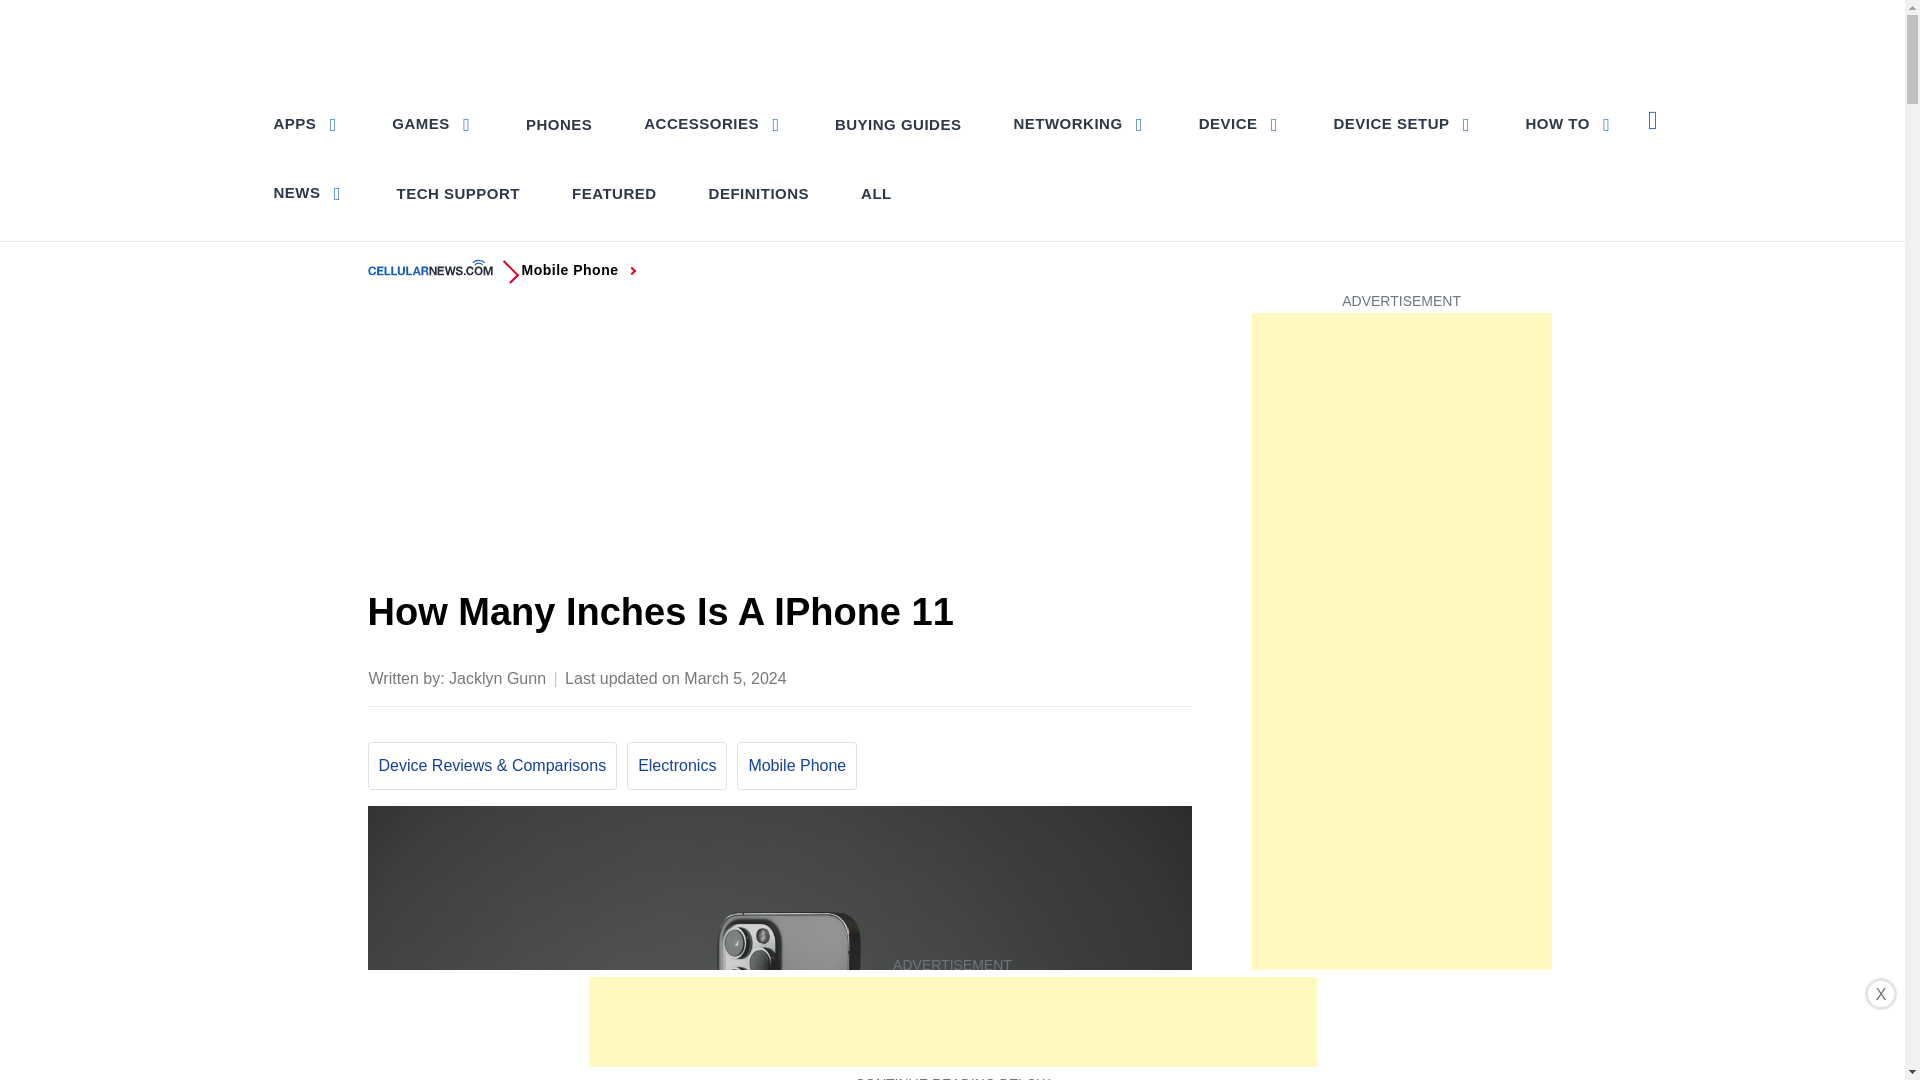 This screenshot has height=1080, width=1920. What do you see at coordinates (1056, 676) in the screenshot?
I see `Share on Pinterest` at bounding box center [1056, 676].